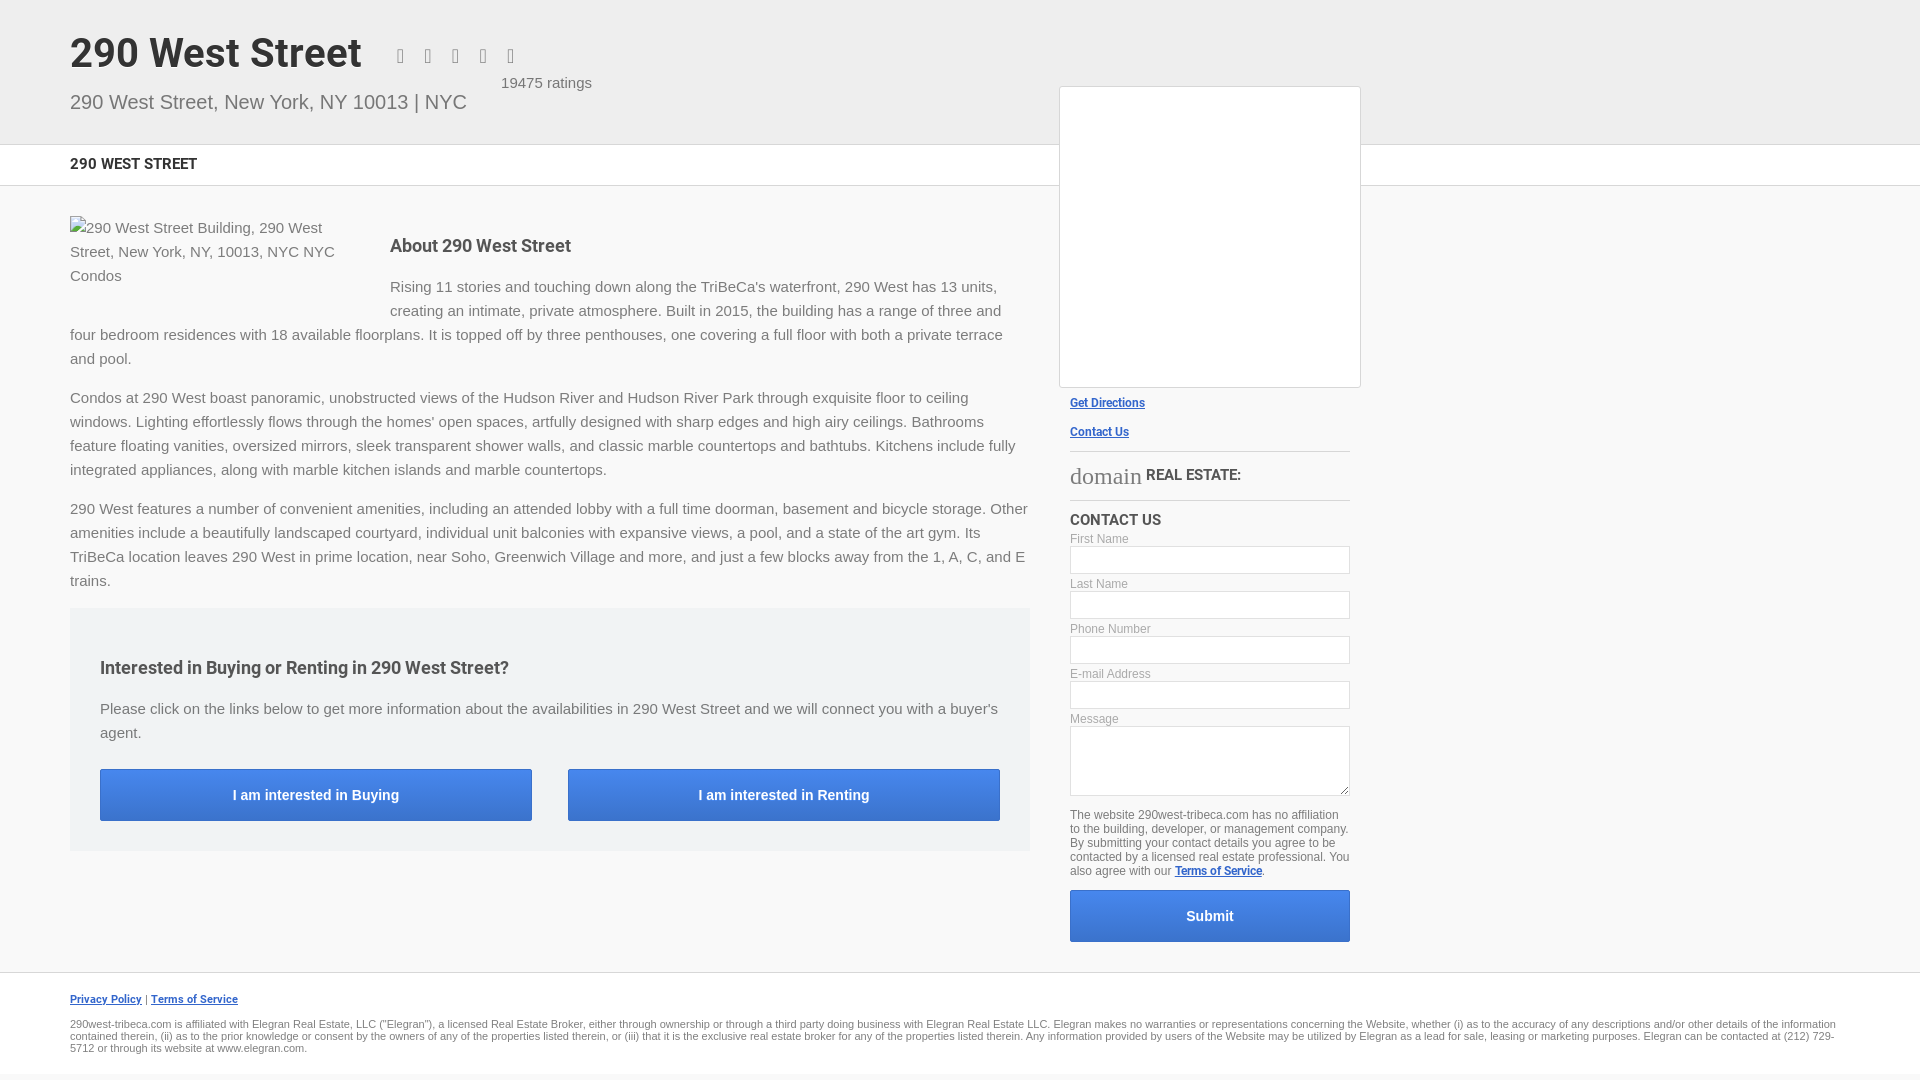 The image size is (1920, 1080). I want to click on Contact Us, so click(1210, 432).